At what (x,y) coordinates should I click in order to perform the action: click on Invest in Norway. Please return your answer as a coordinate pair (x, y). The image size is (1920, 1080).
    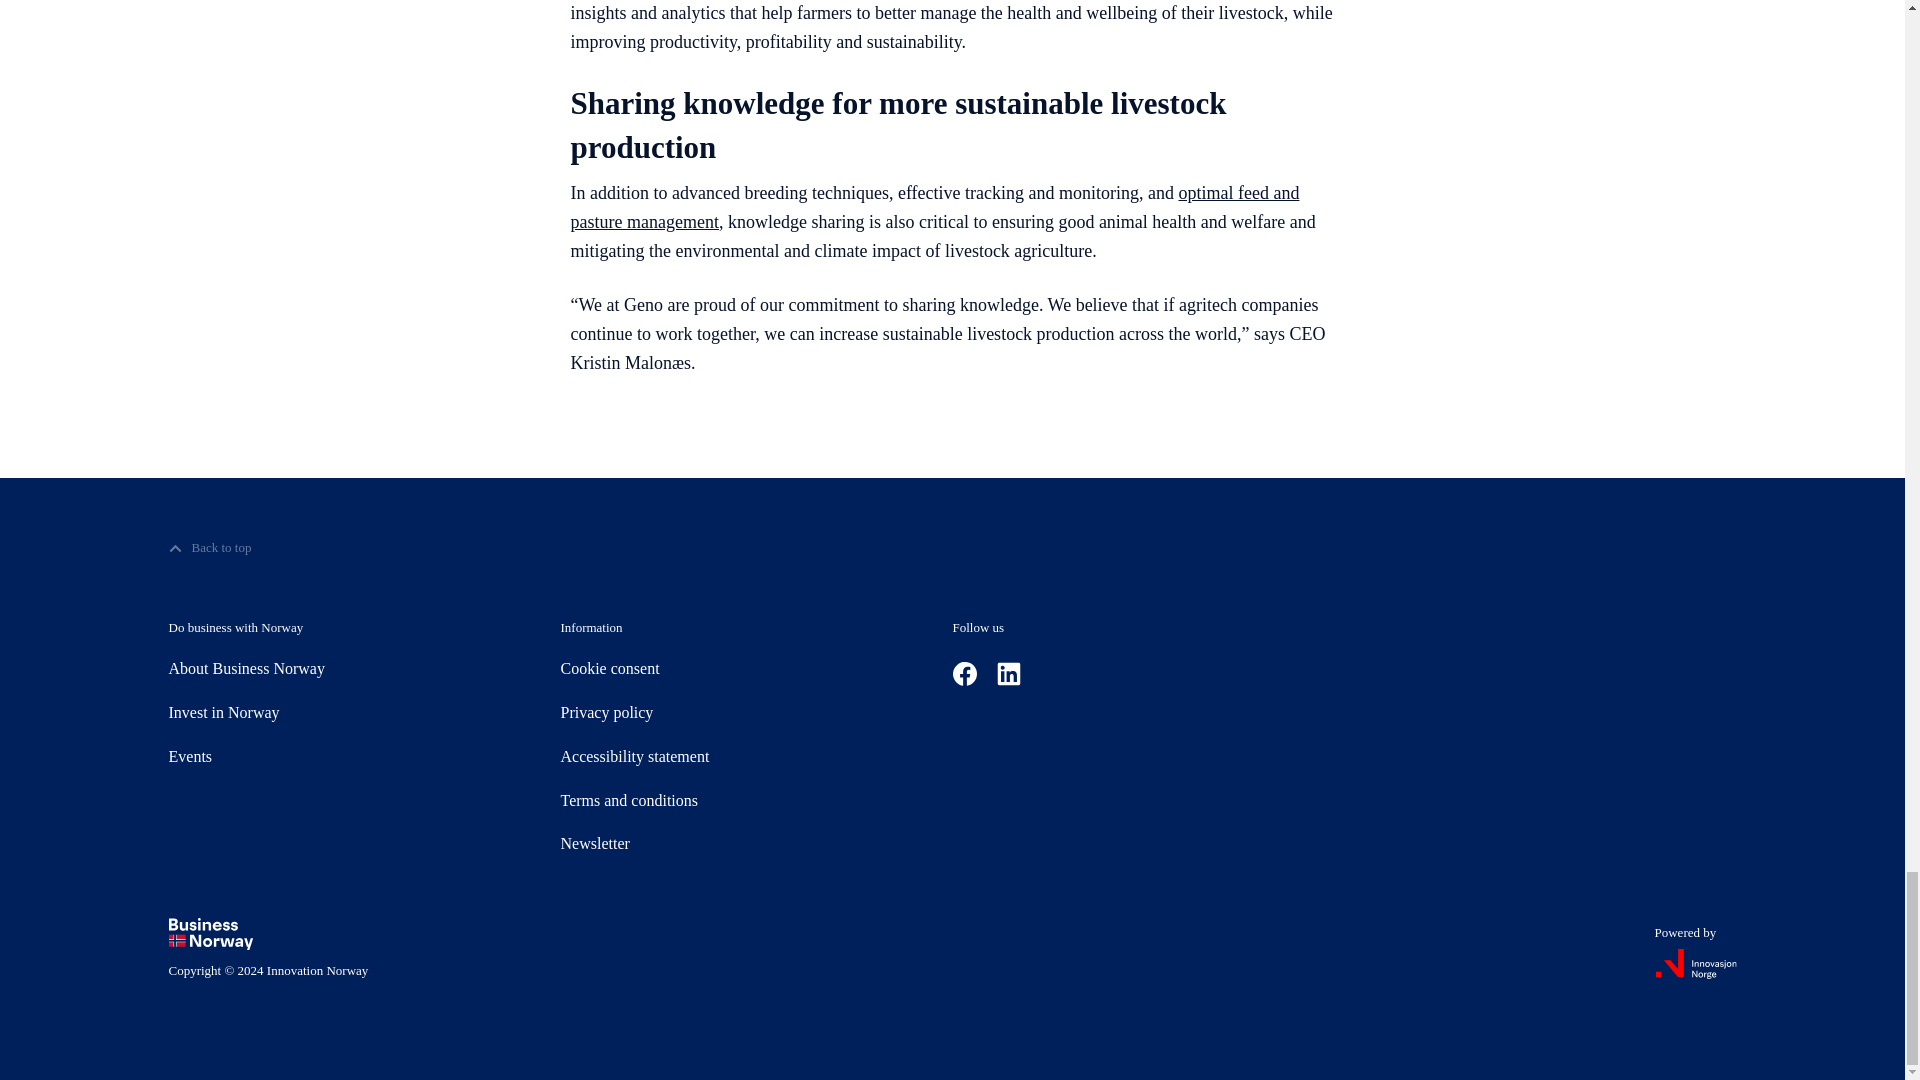
    Looking at the image, I should click on (223, 712).